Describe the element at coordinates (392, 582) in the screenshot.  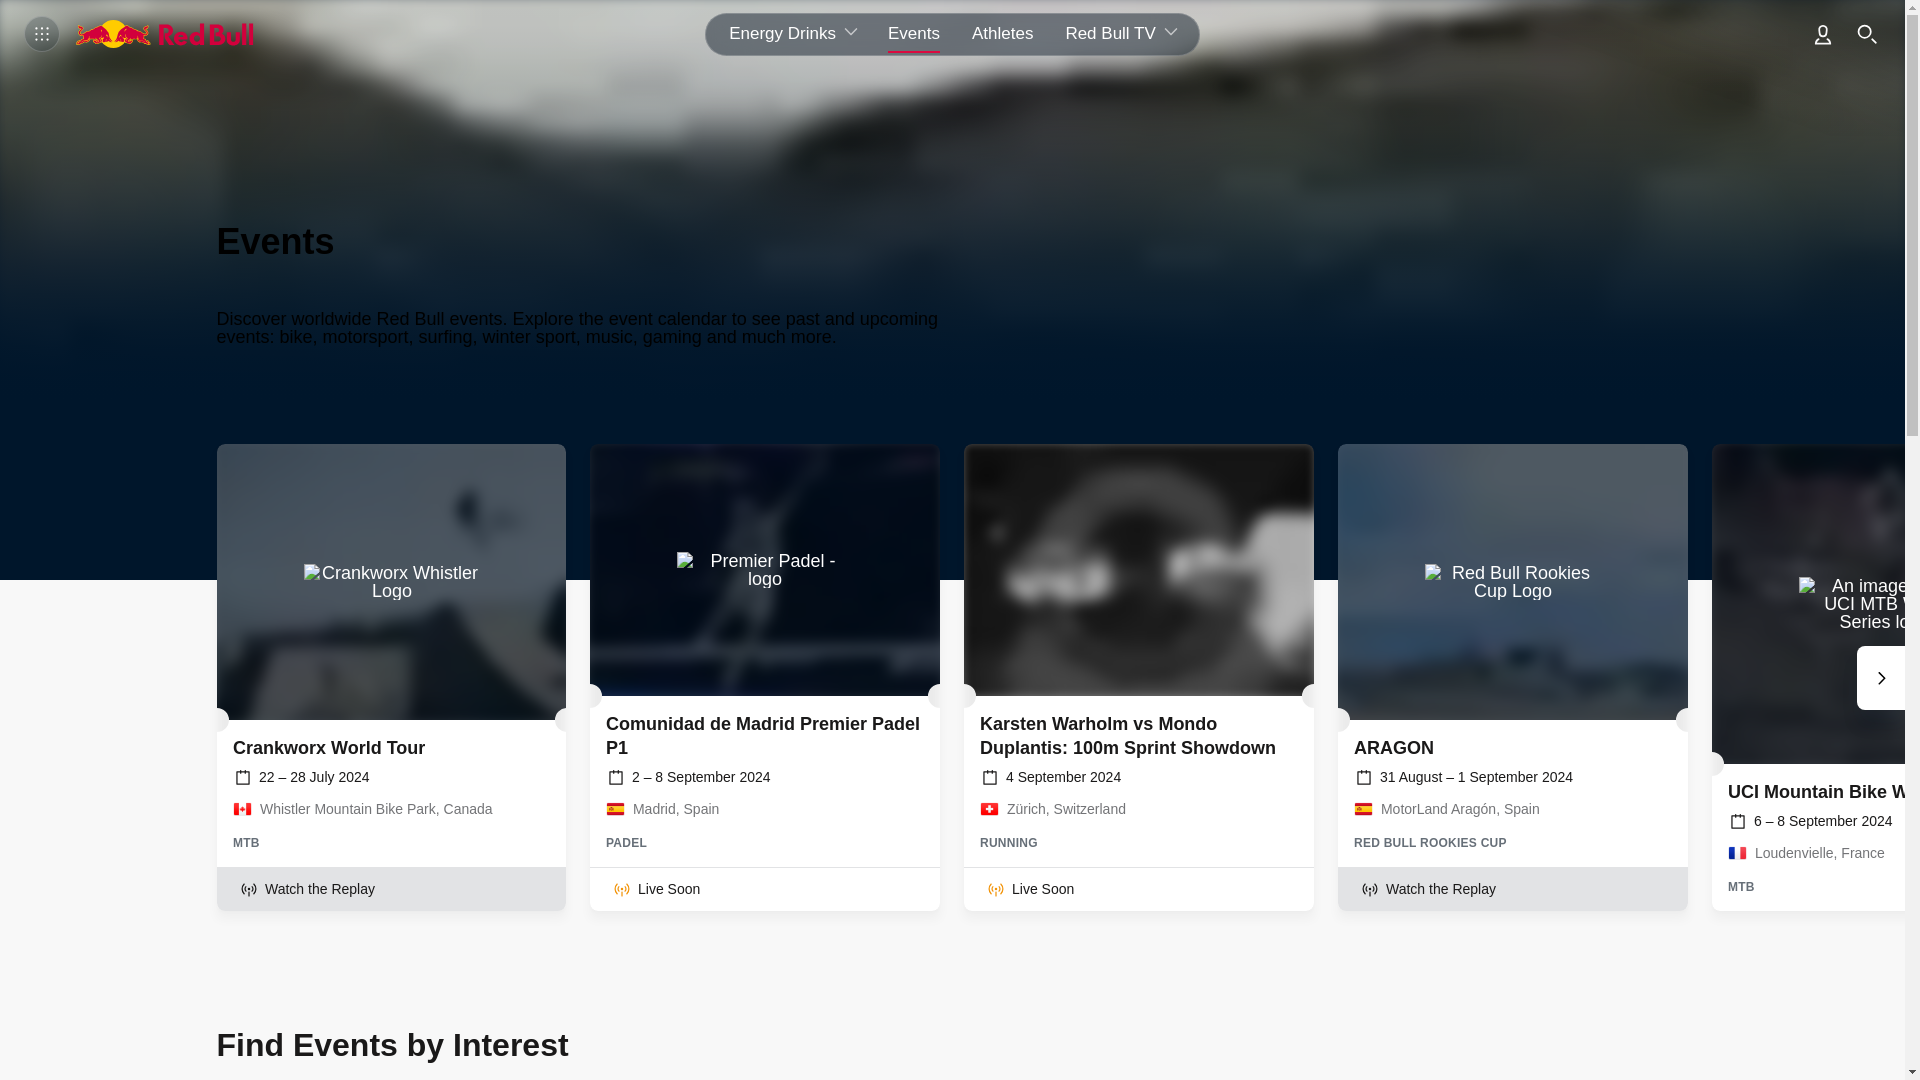
I see `Dawid Godziek` at that location.